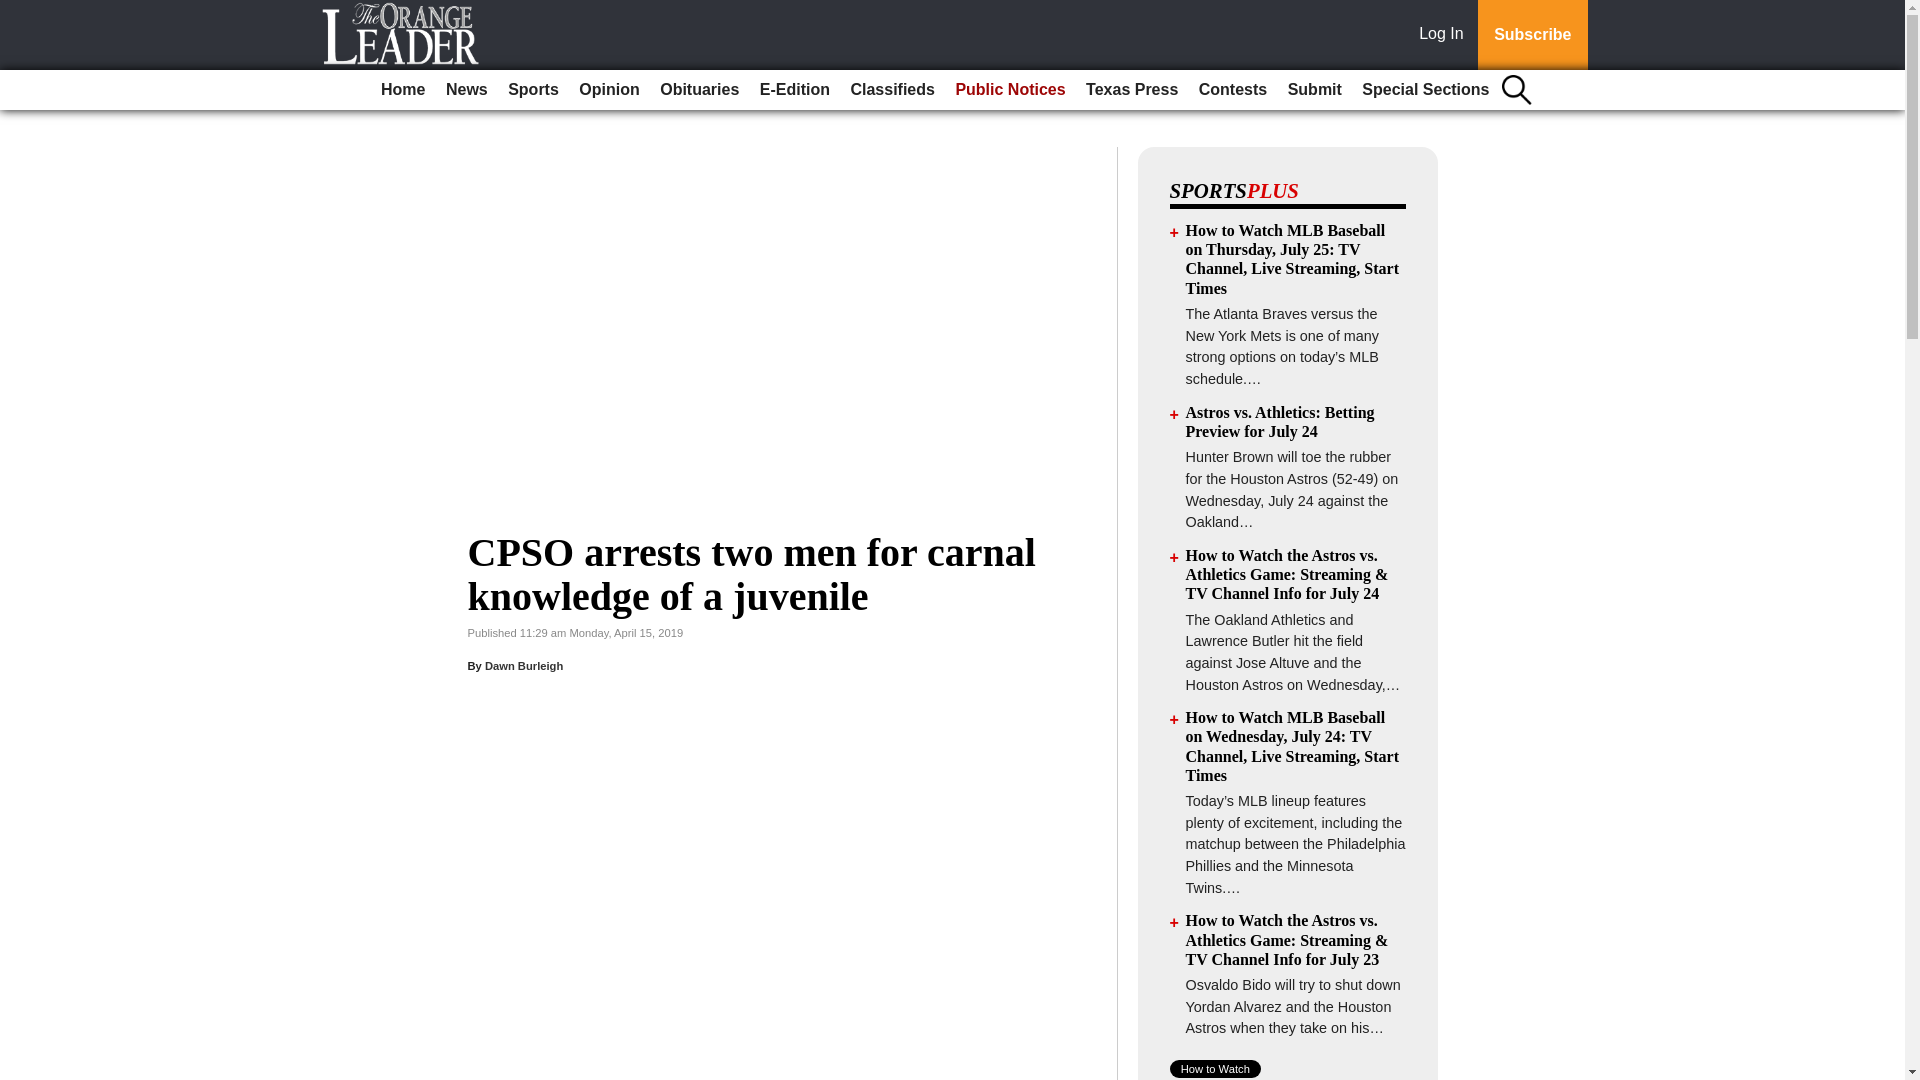  I want to click on Texas Press, so click(1132, 90).